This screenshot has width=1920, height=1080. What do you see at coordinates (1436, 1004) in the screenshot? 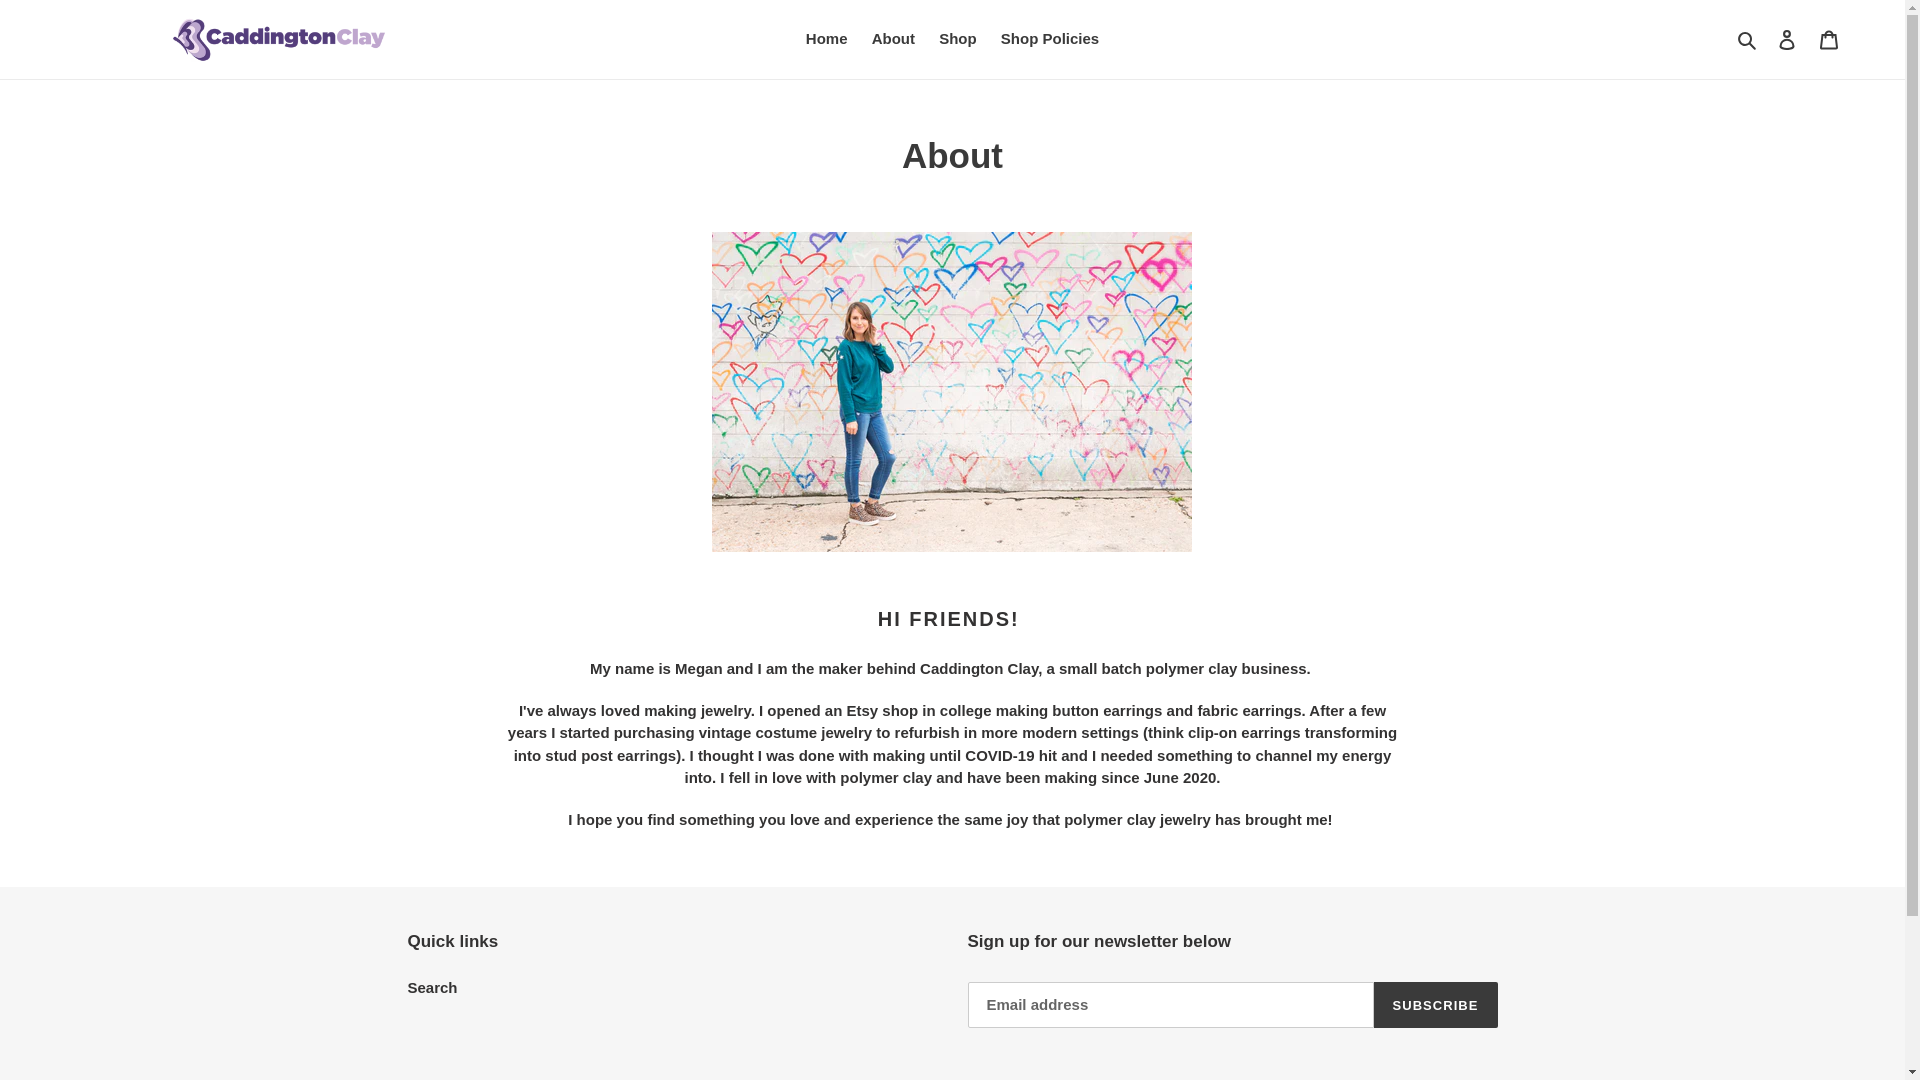
I see `SUBSCRIBE` at bounding box center [1436, 1004].